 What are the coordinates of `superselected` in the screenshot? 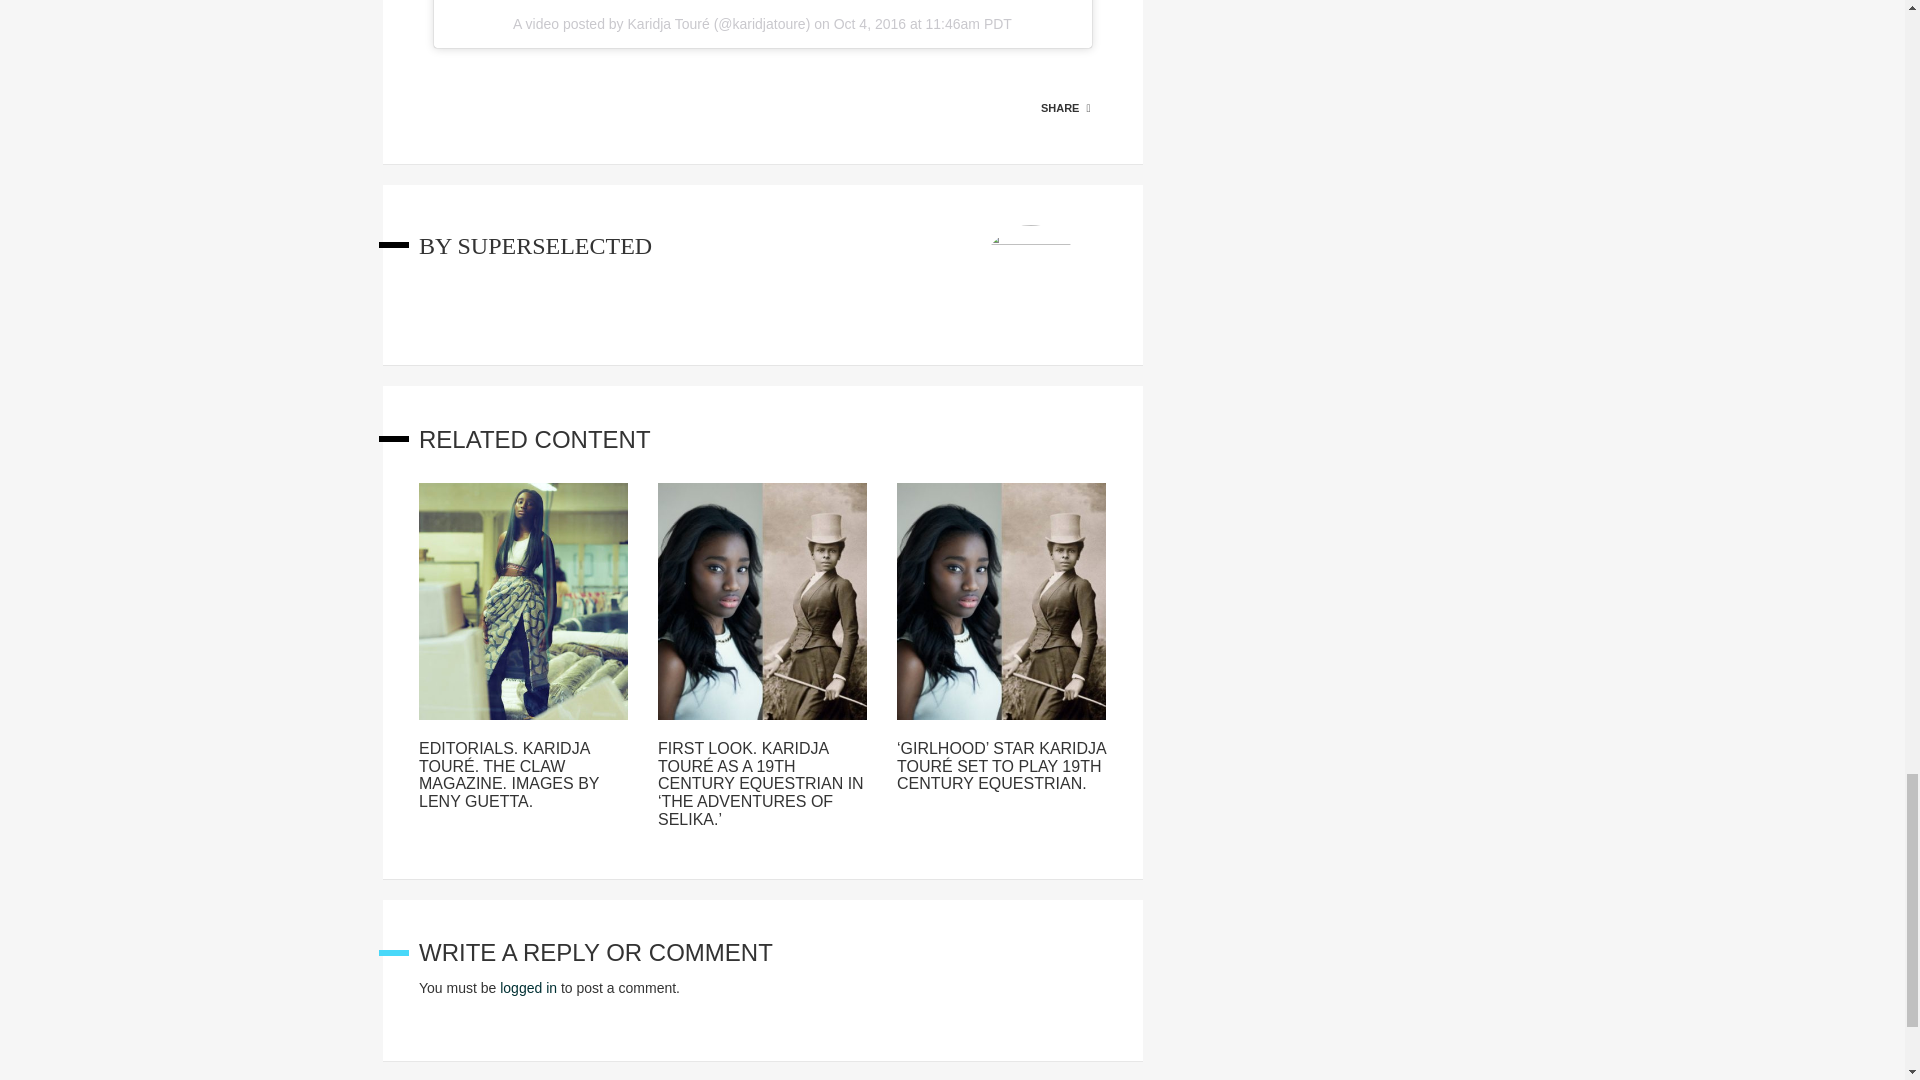 It's located at (554, 246).